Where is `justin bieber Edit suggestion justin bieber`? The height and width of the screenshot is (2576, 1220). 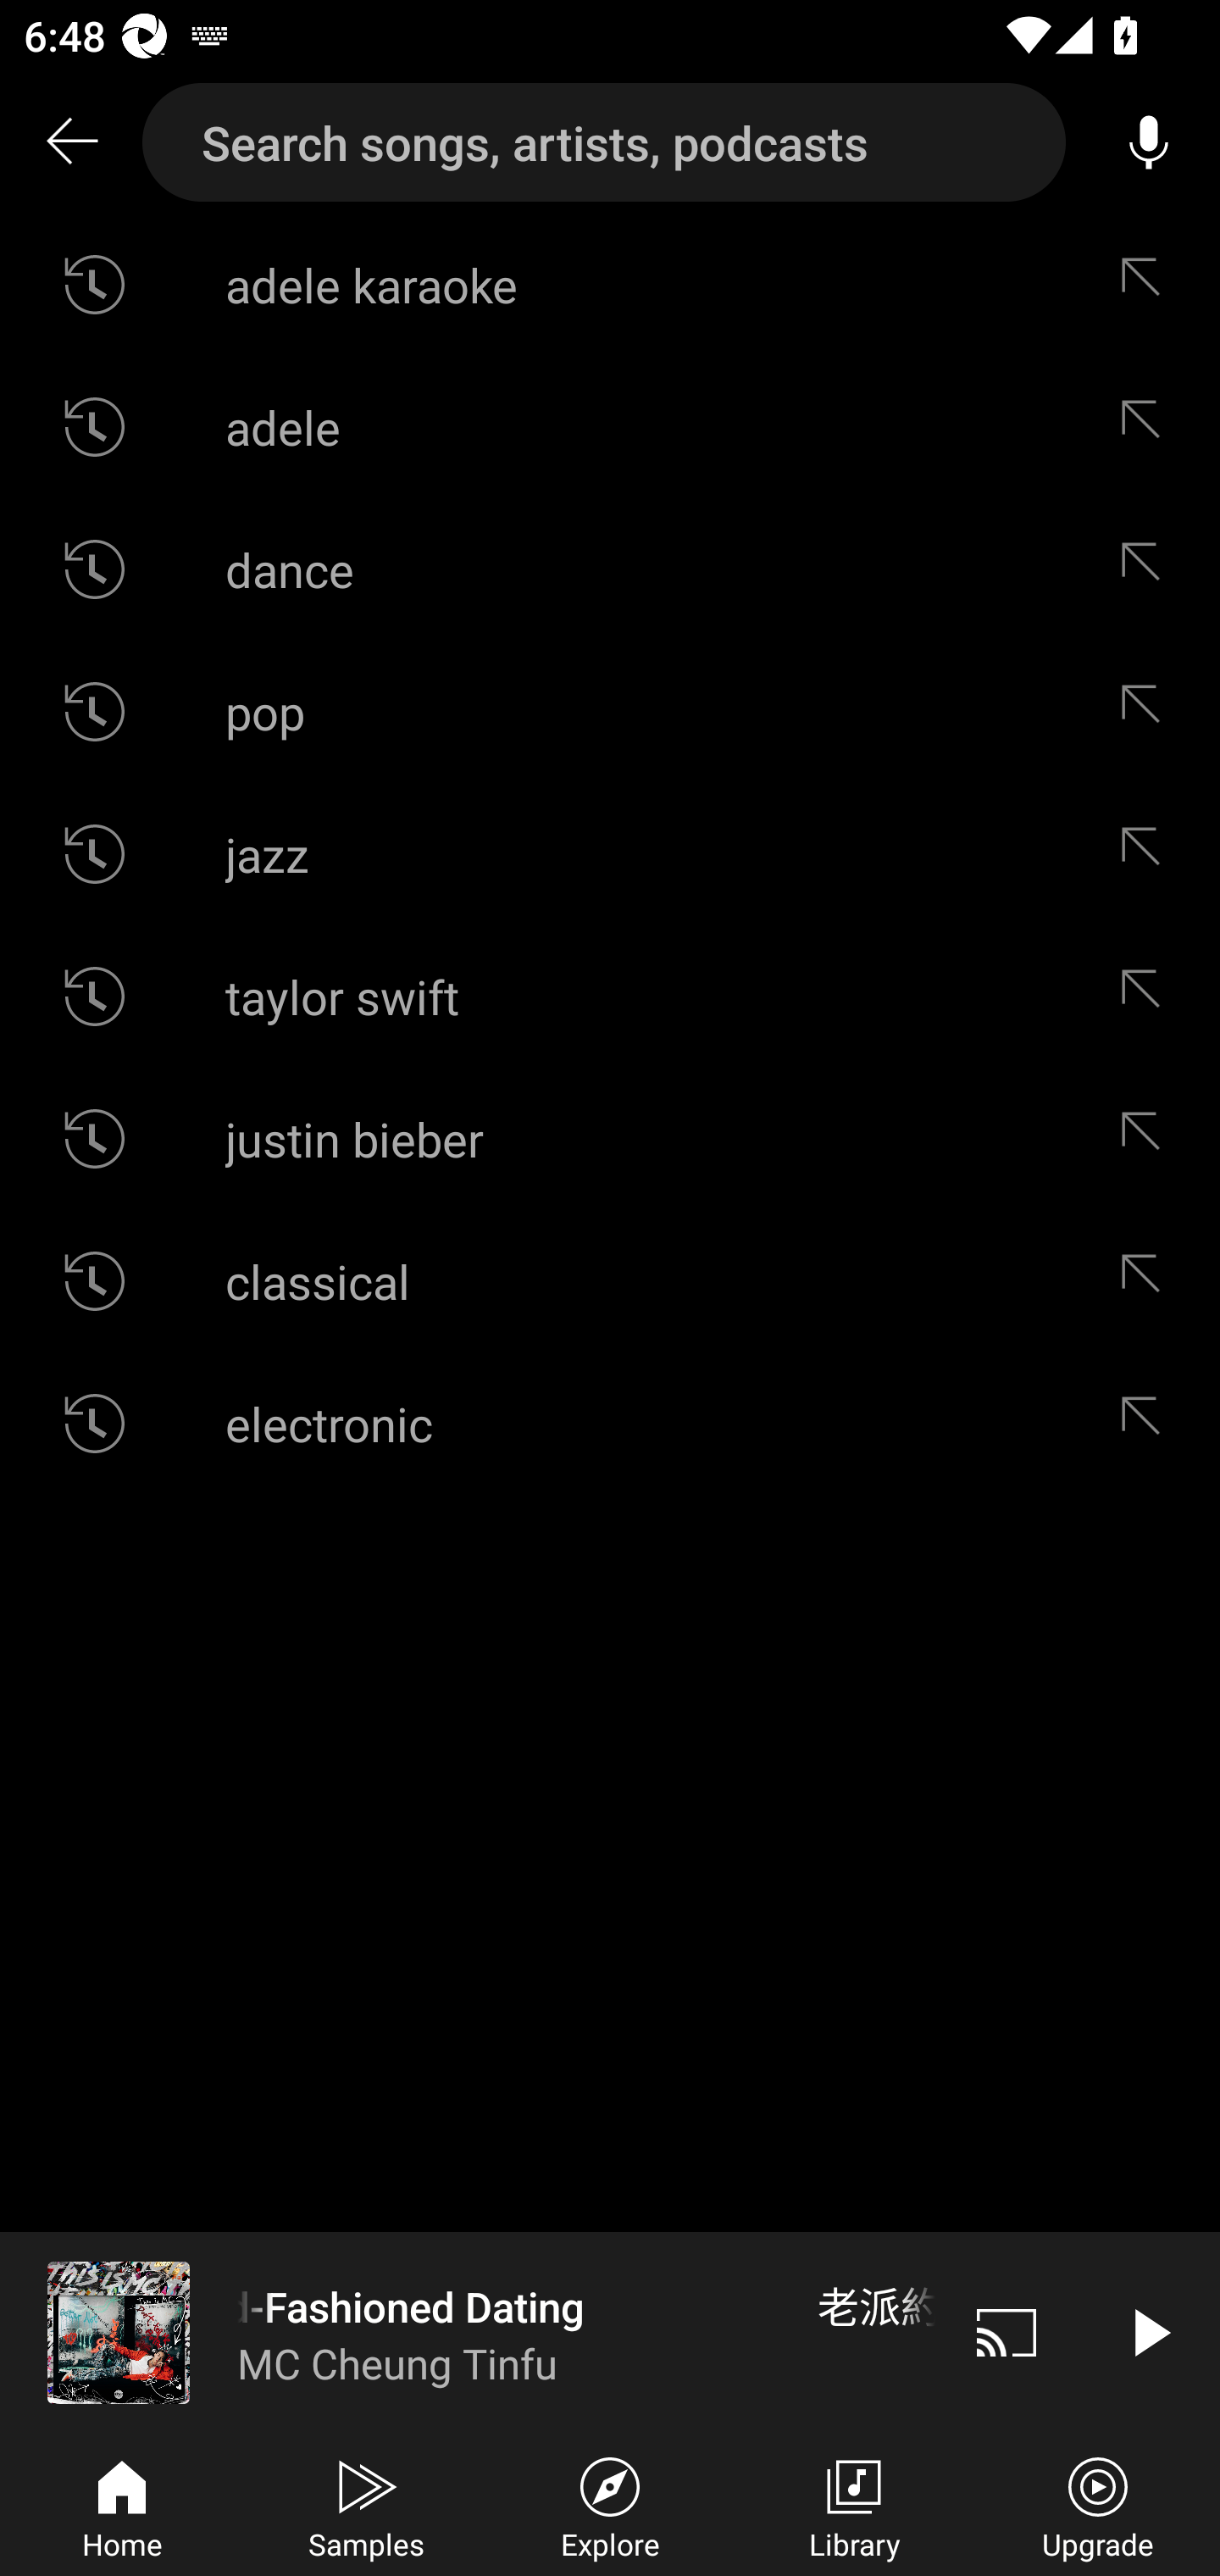 justin bieber Edit suggestion justin bieber is located at coordinates (610, 1138).